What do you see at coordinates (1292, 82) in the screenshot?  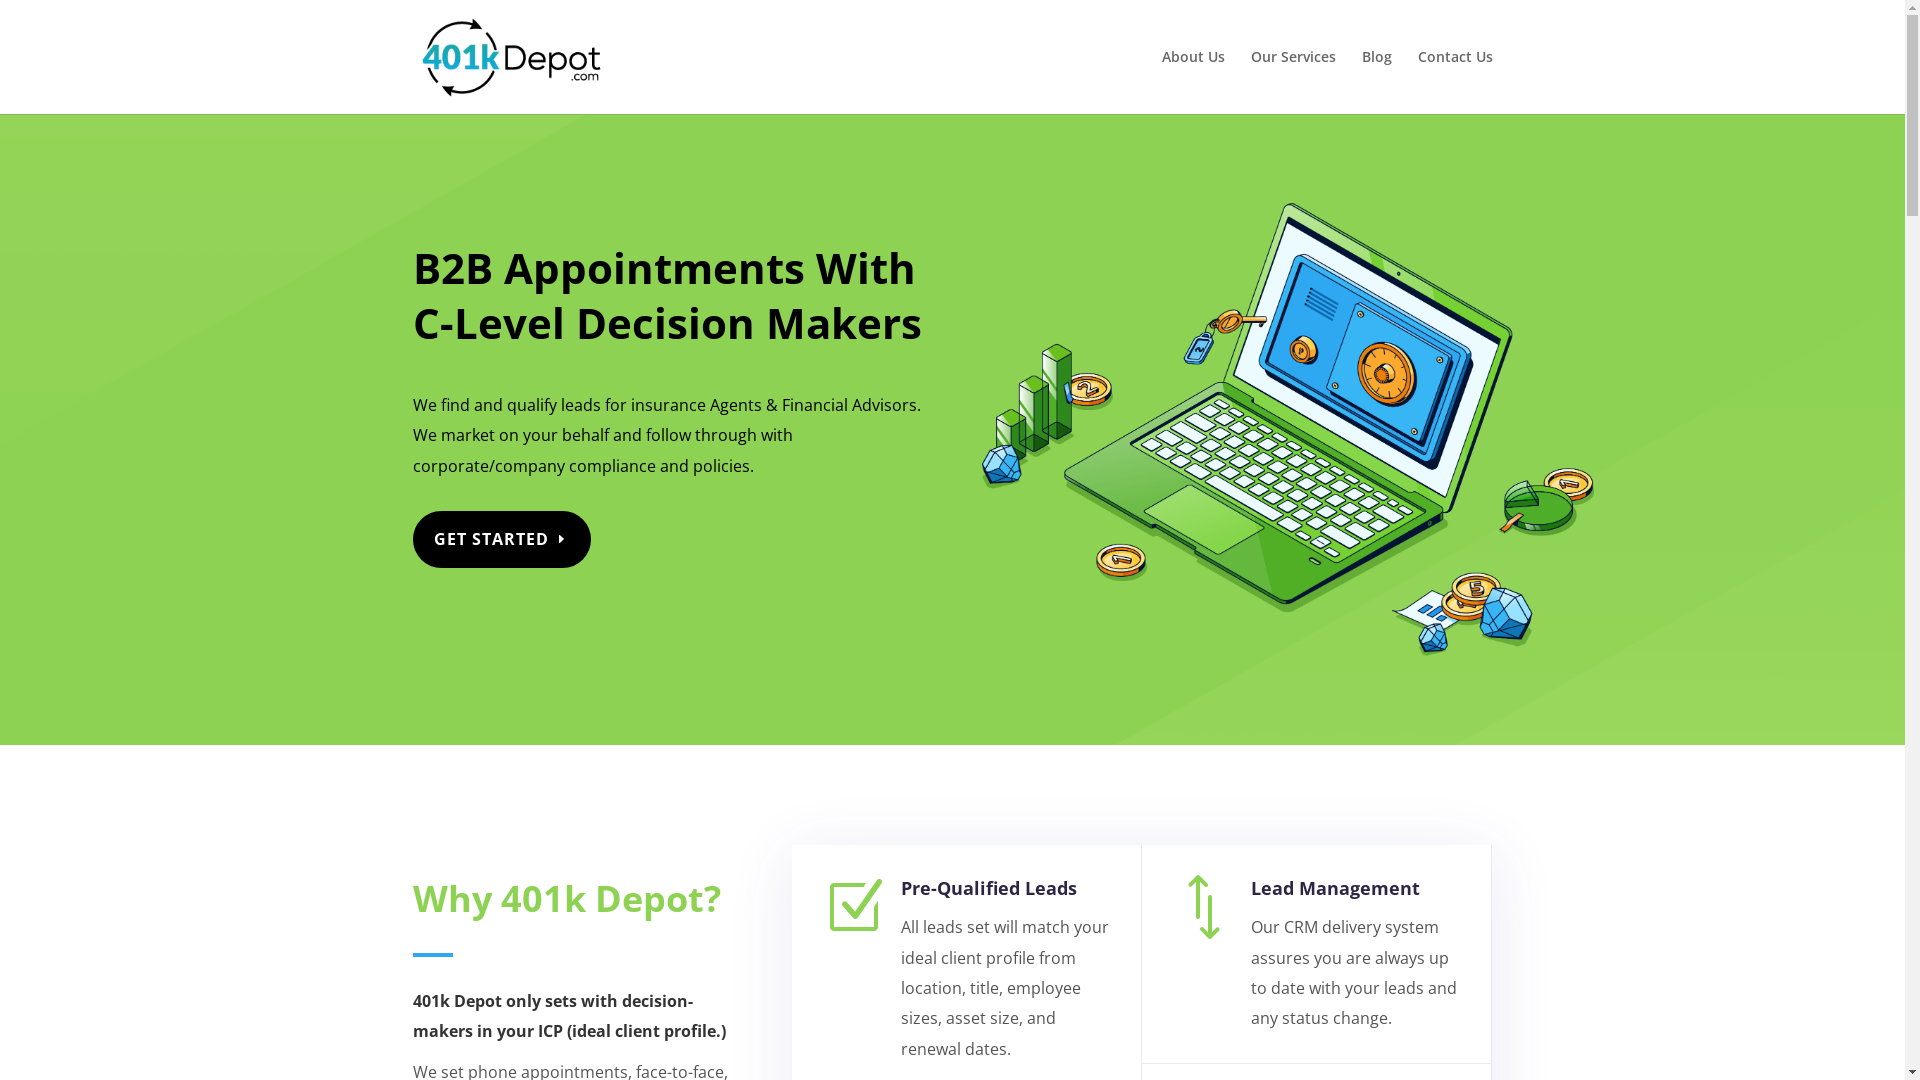 I see `Our Services` at bounding box center [1292, 82].